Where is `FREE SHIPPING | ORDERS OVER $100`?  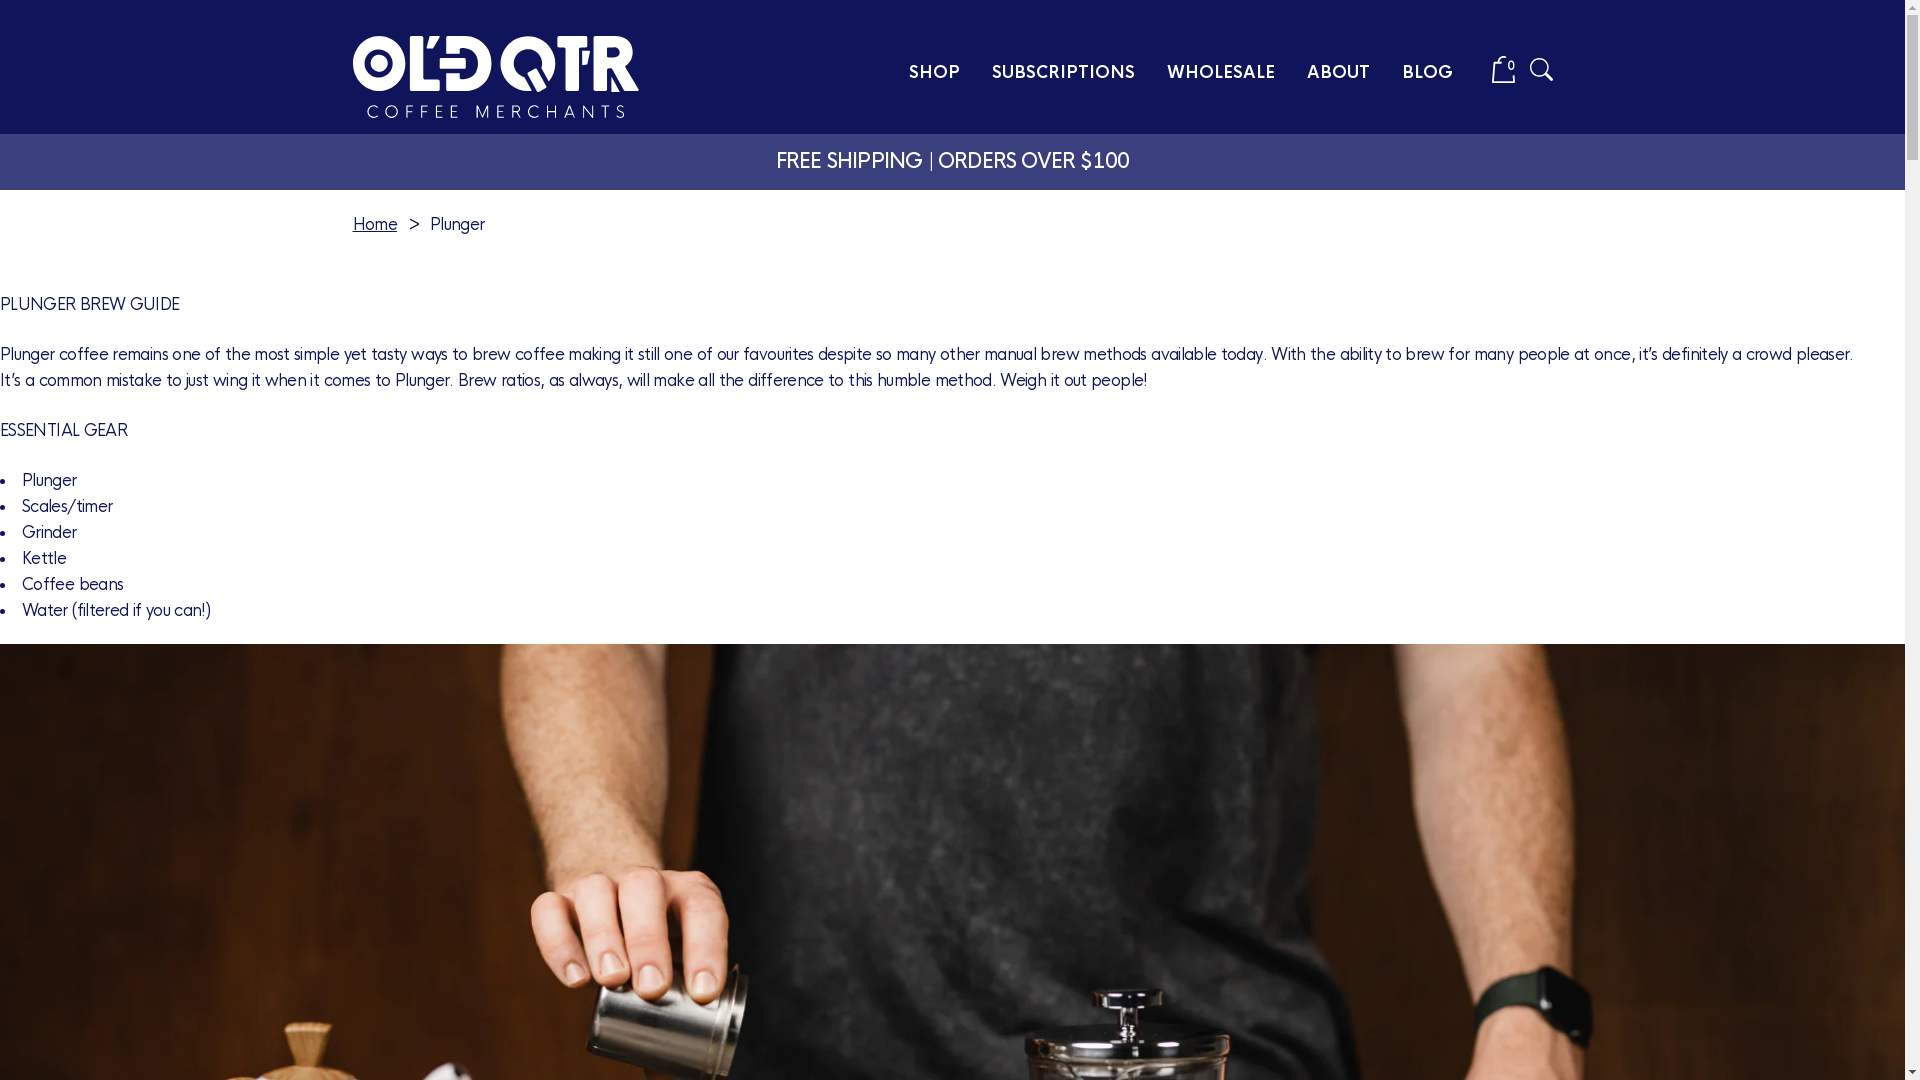
FREE SHIPPING | ORDERS OVER $100 is located at coordinates (952, 162).